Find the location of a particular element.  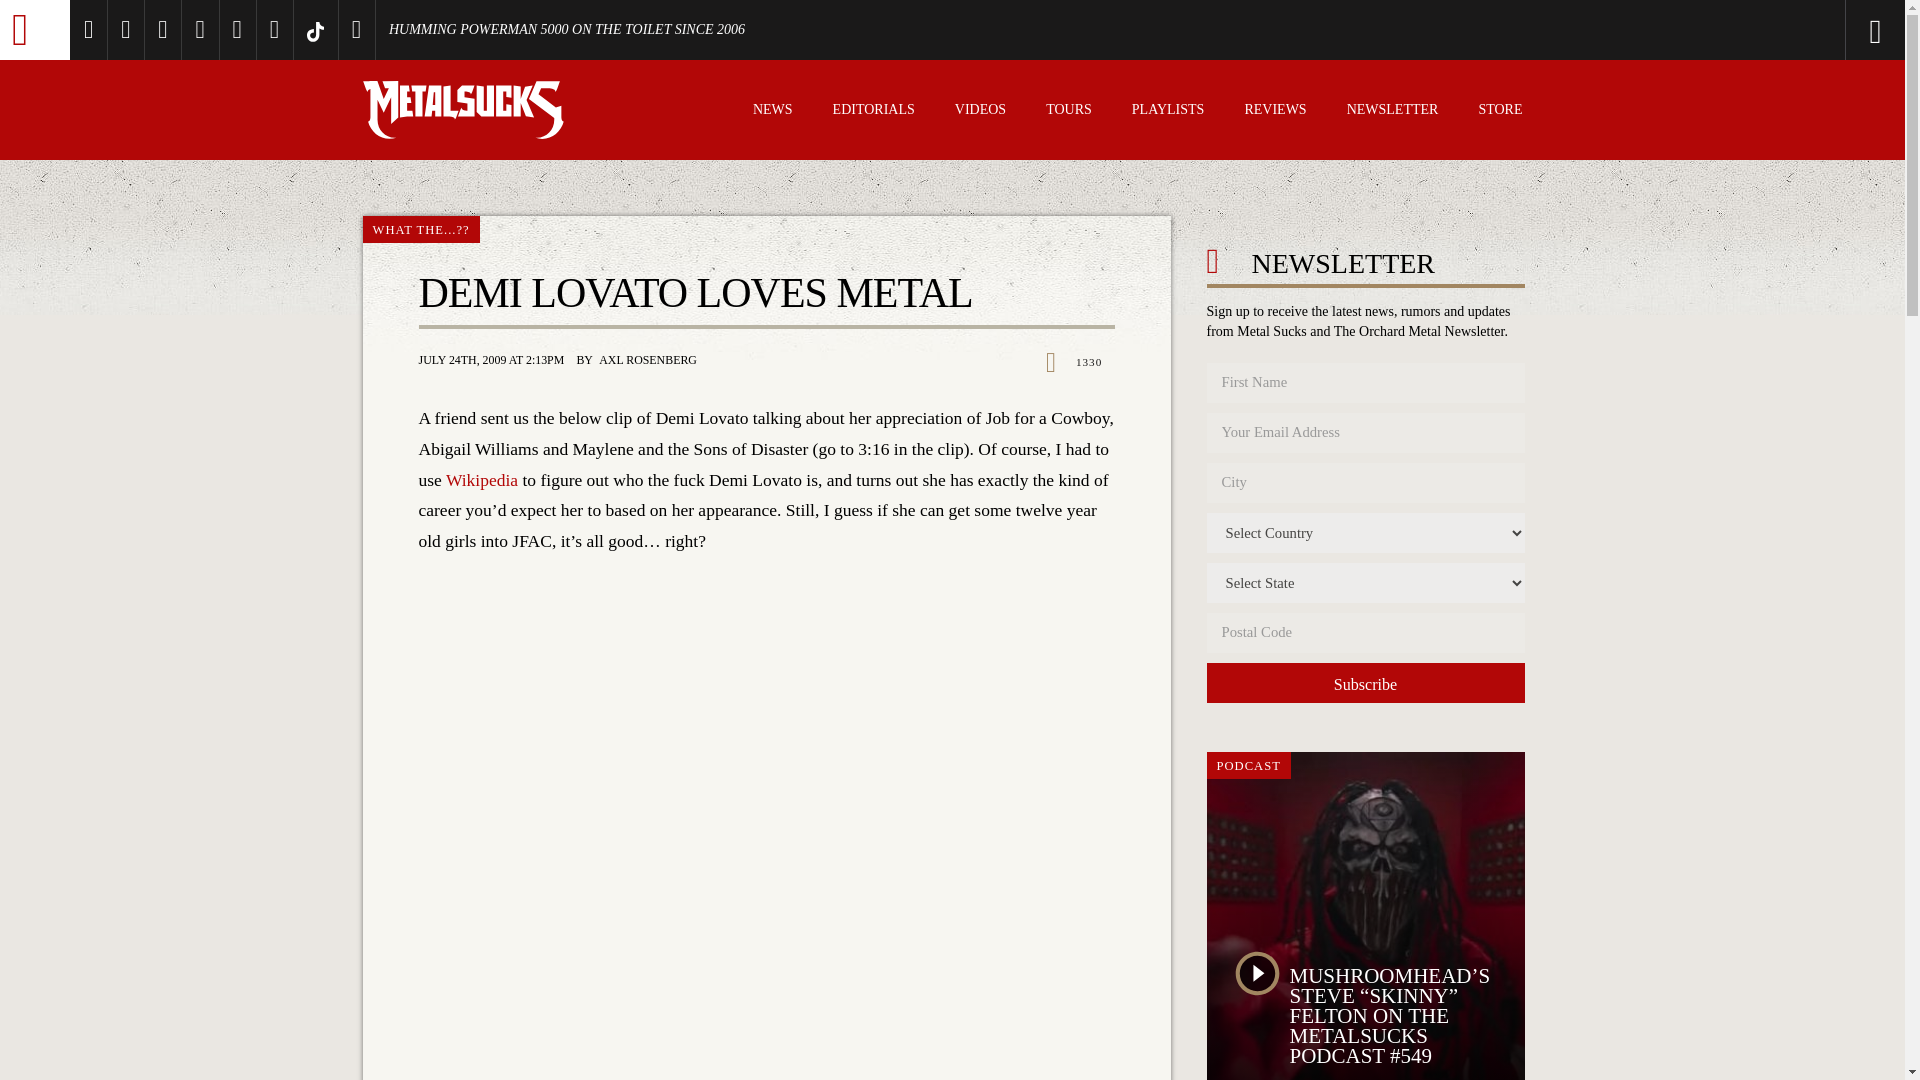

PLAYLISTS is located at coordinates (1168, 112).